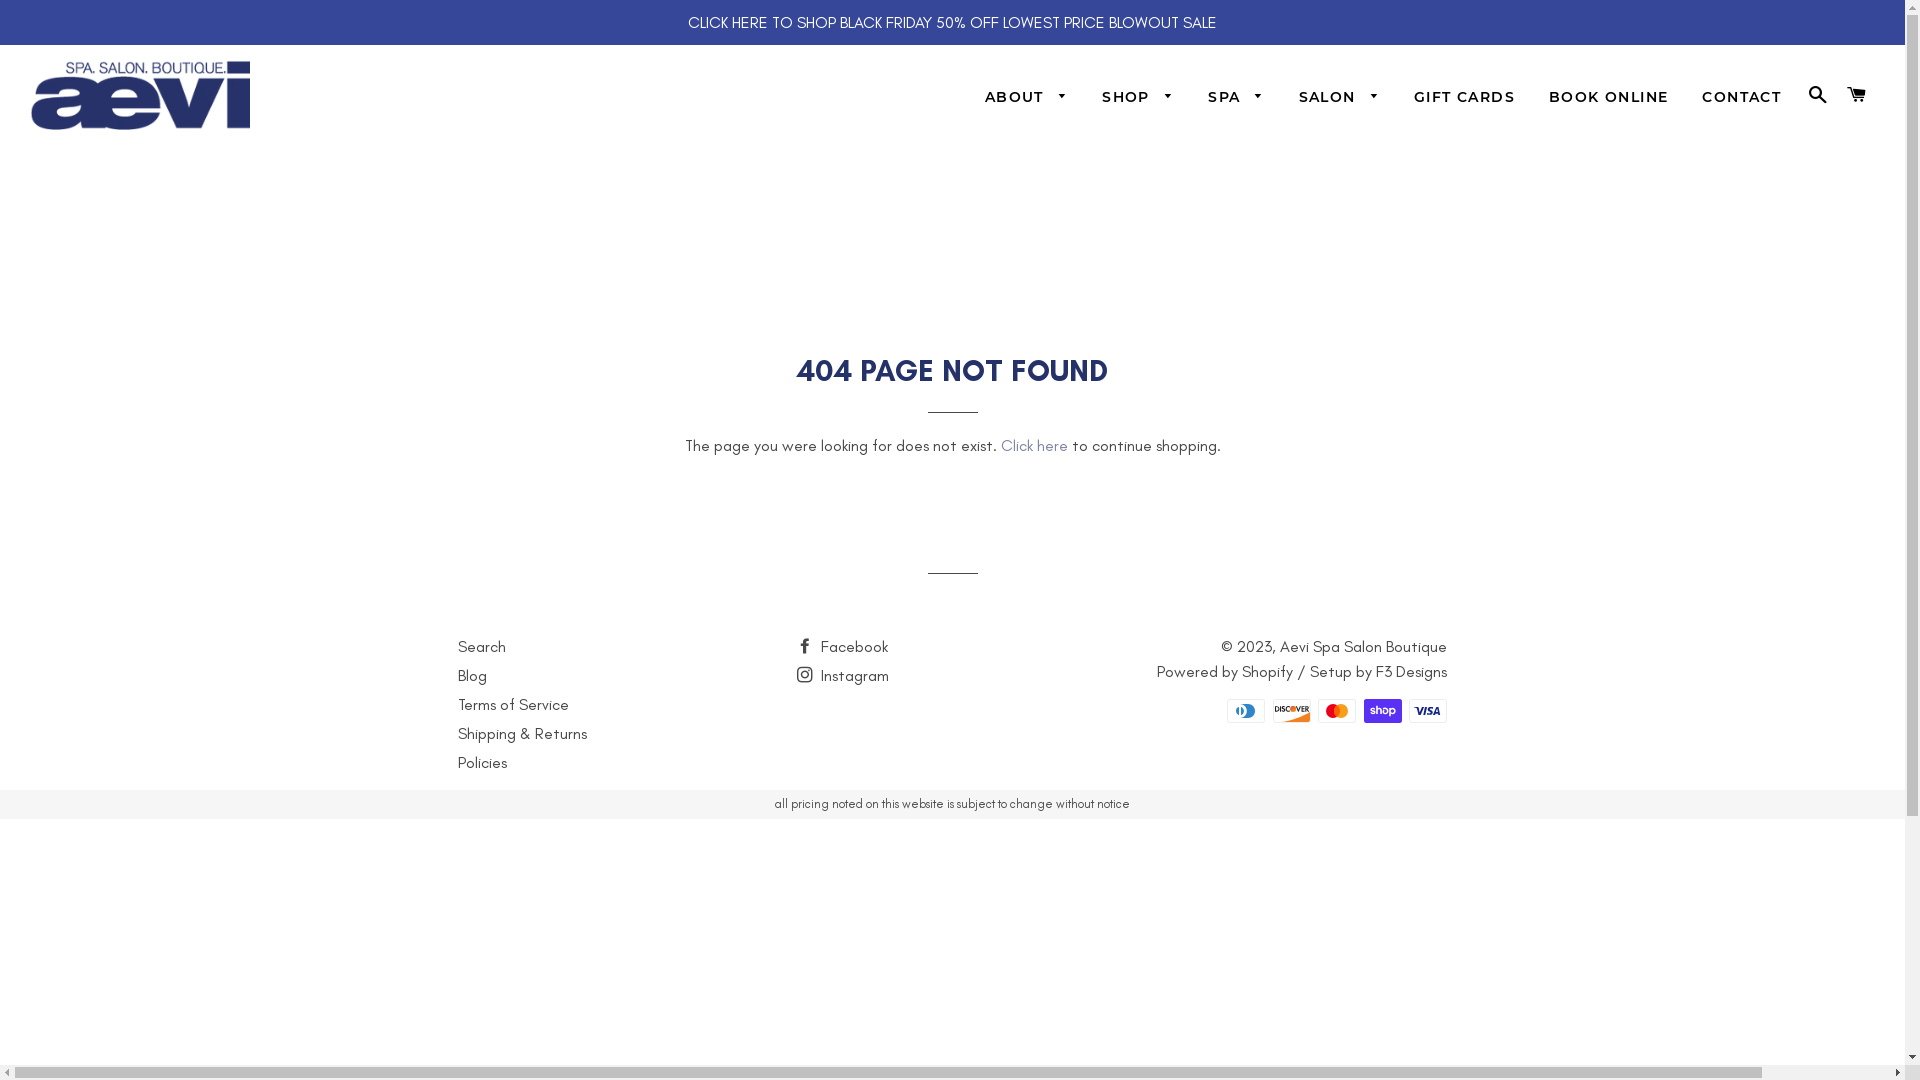 This screenshot has height=1080, width=1920. I want to click on CONTACT, so click(1742, 98).